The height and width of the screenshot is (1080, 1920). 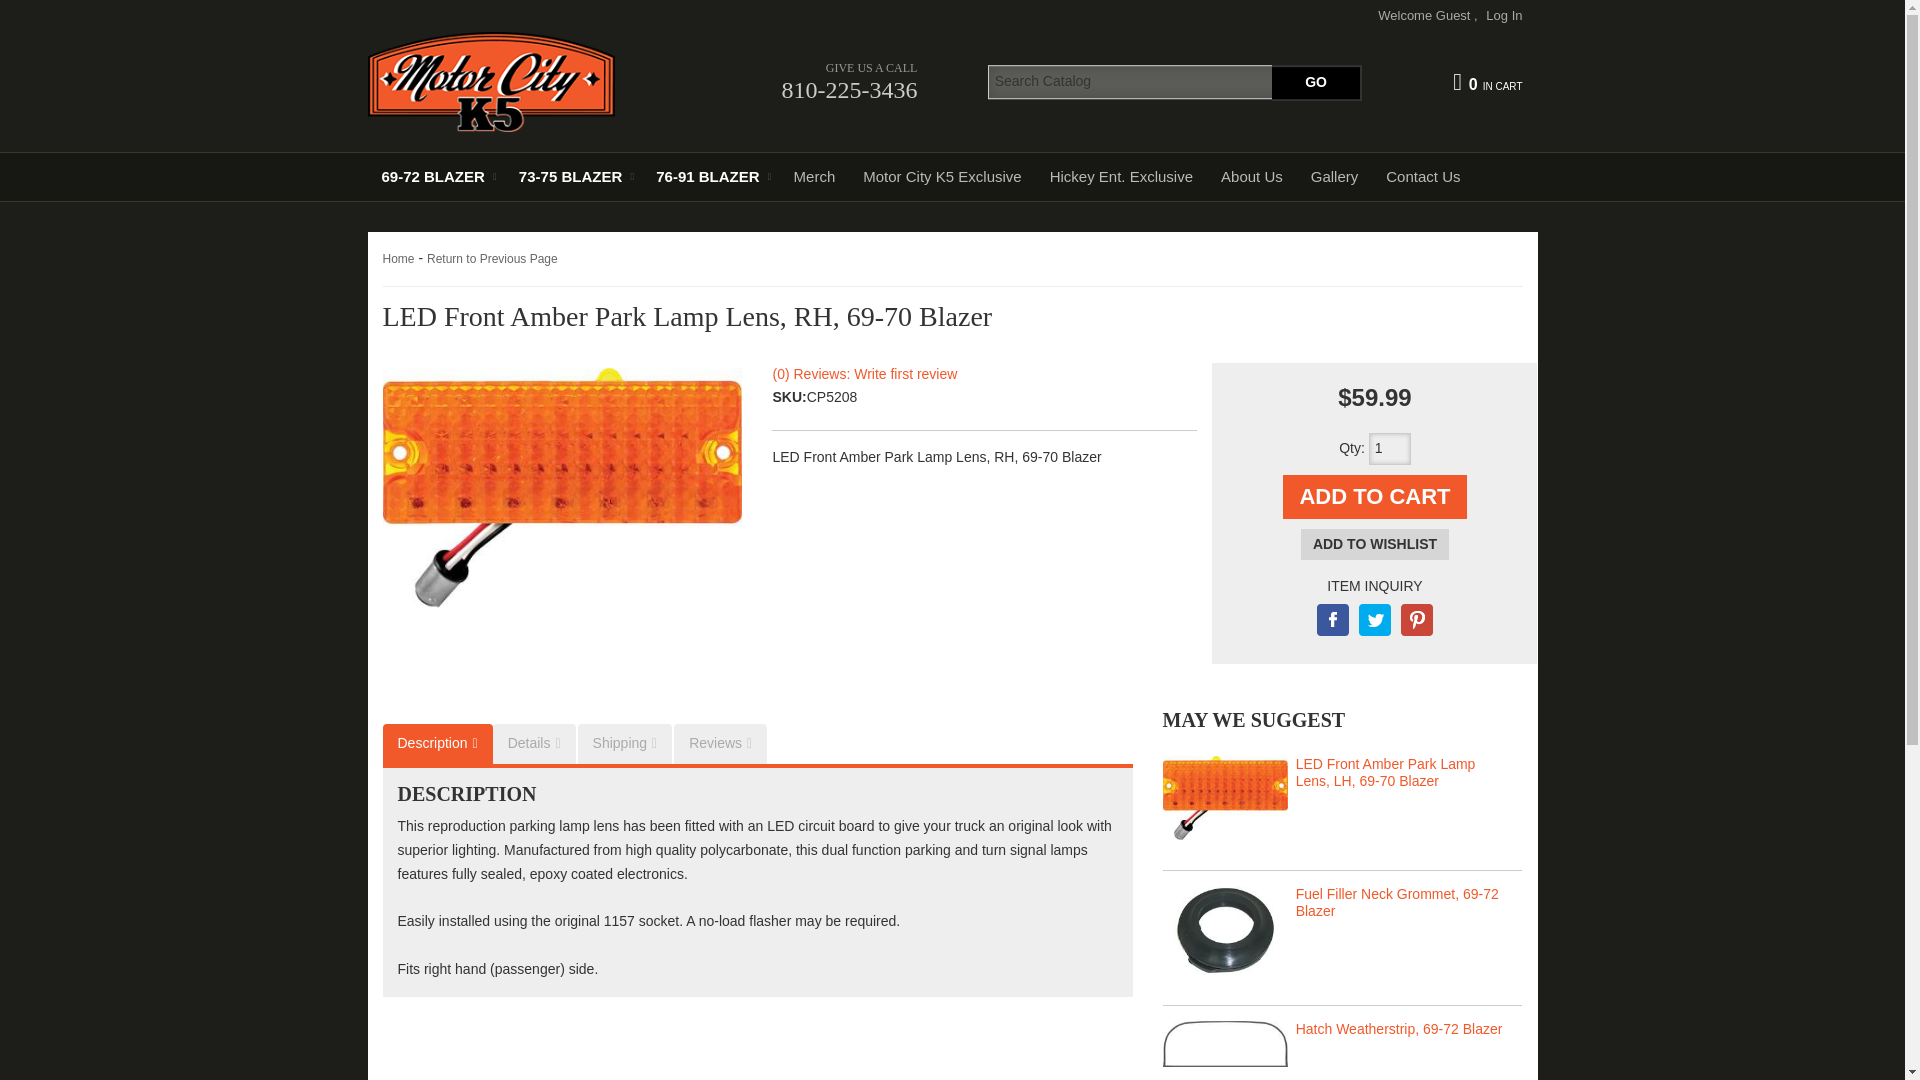 I want to click on 1, so click(x=1390, y=449).